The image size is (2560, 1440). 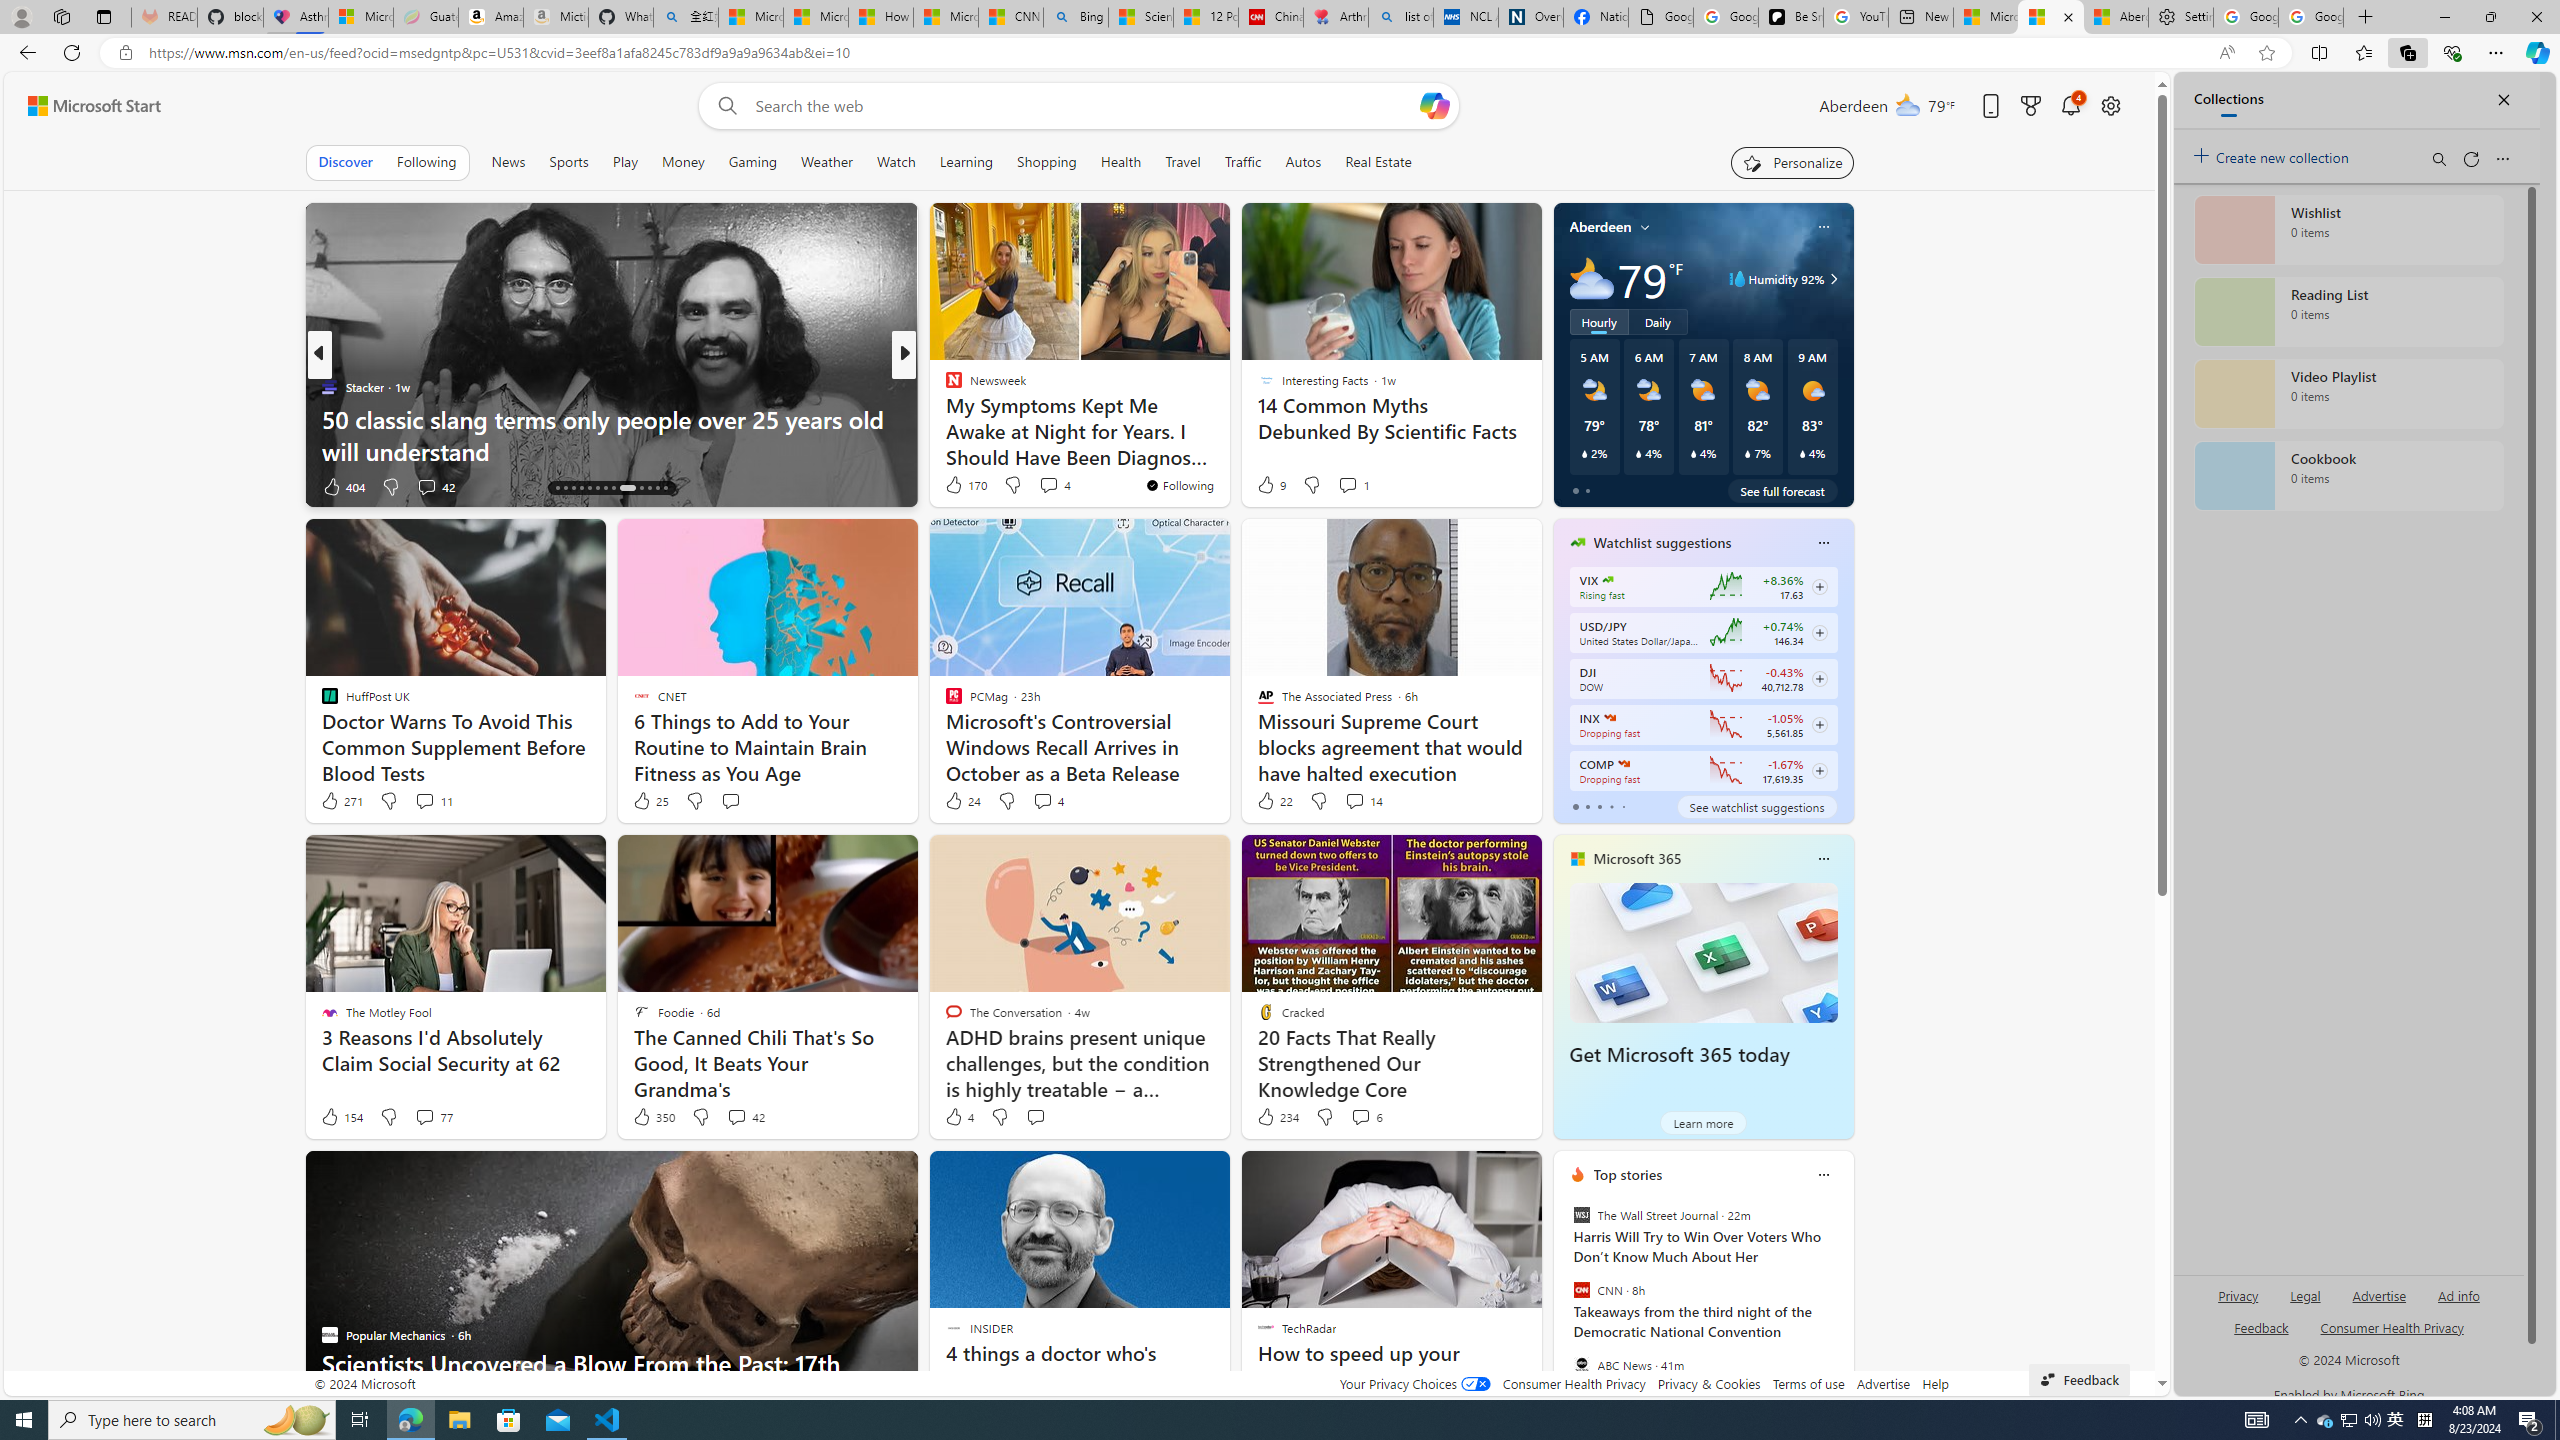 What do you see at coordinates (956, 486) in the screenshot?
I see `76 Like` at bounding box center [956, 486].